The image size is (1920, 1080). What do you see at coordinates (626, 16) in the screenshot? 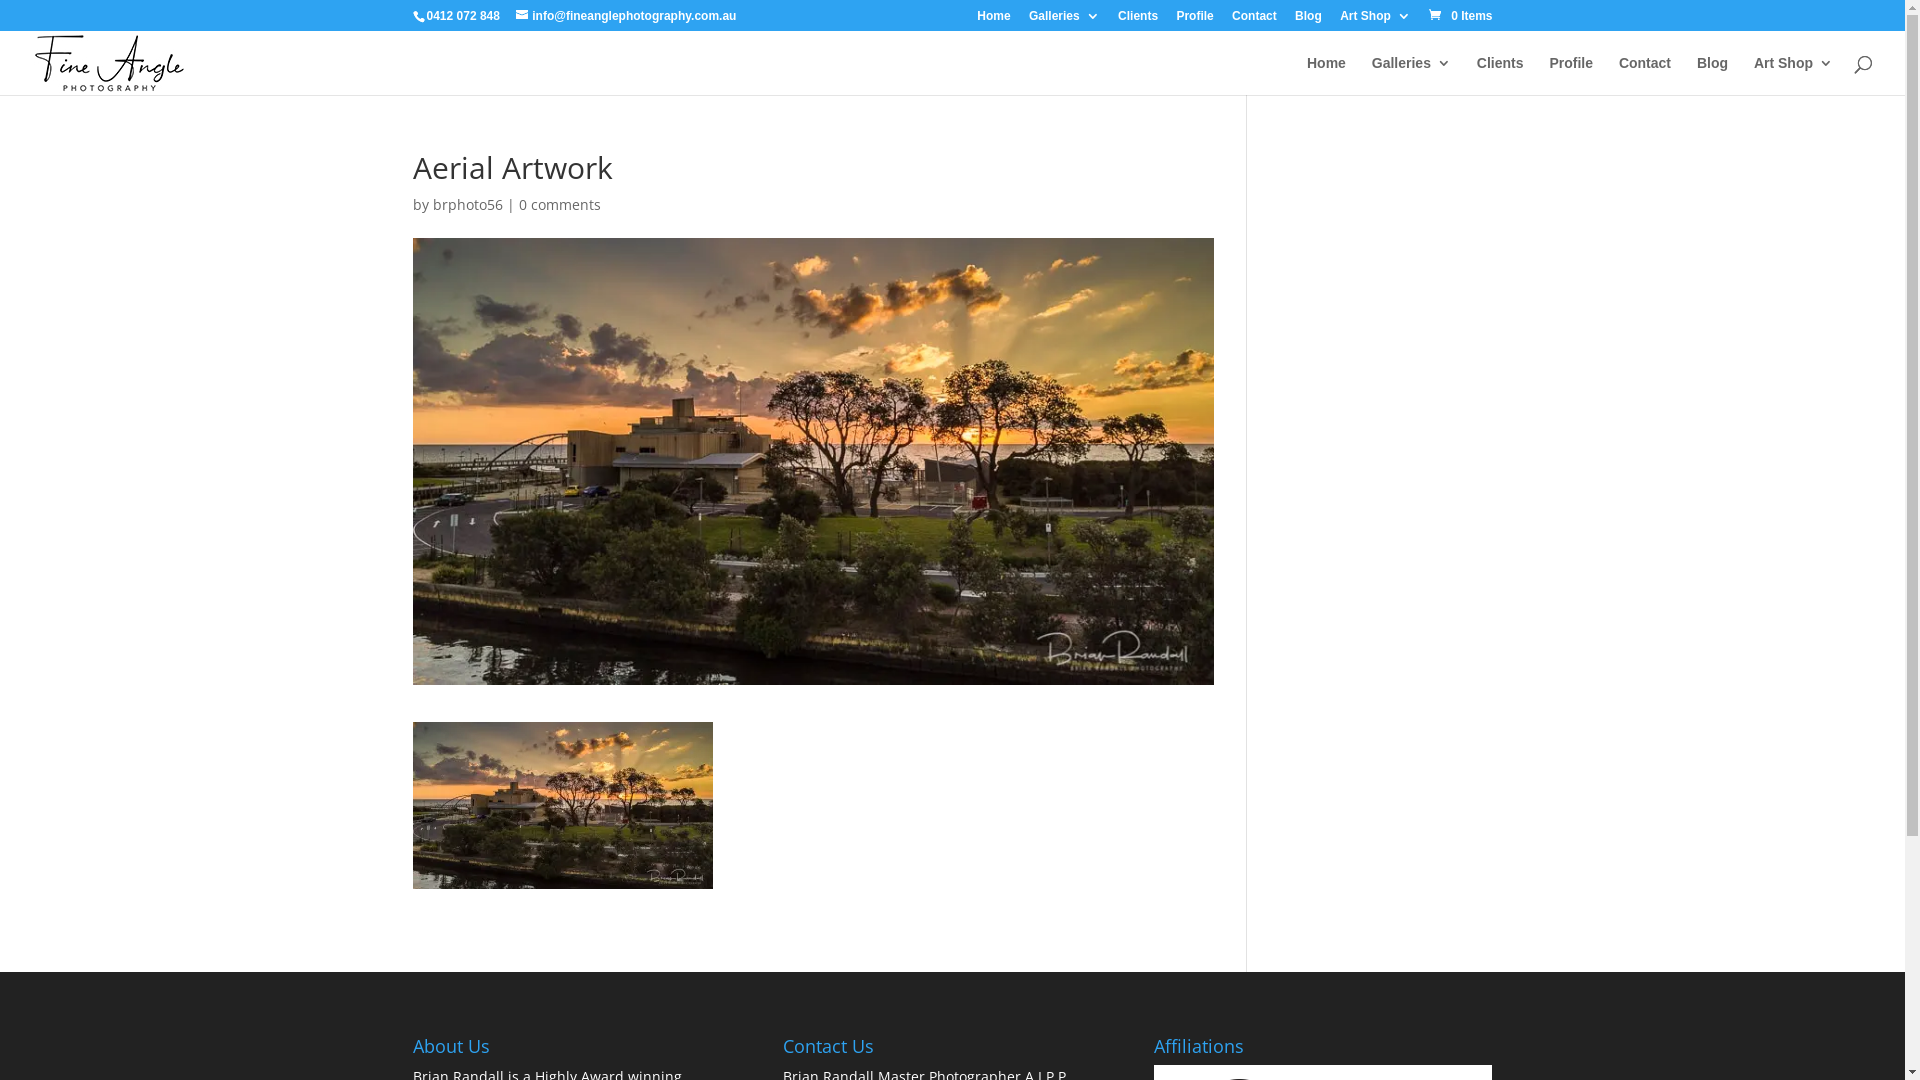
I see `info@fineanglephotography.com.au` at bounding box center [626, 16].